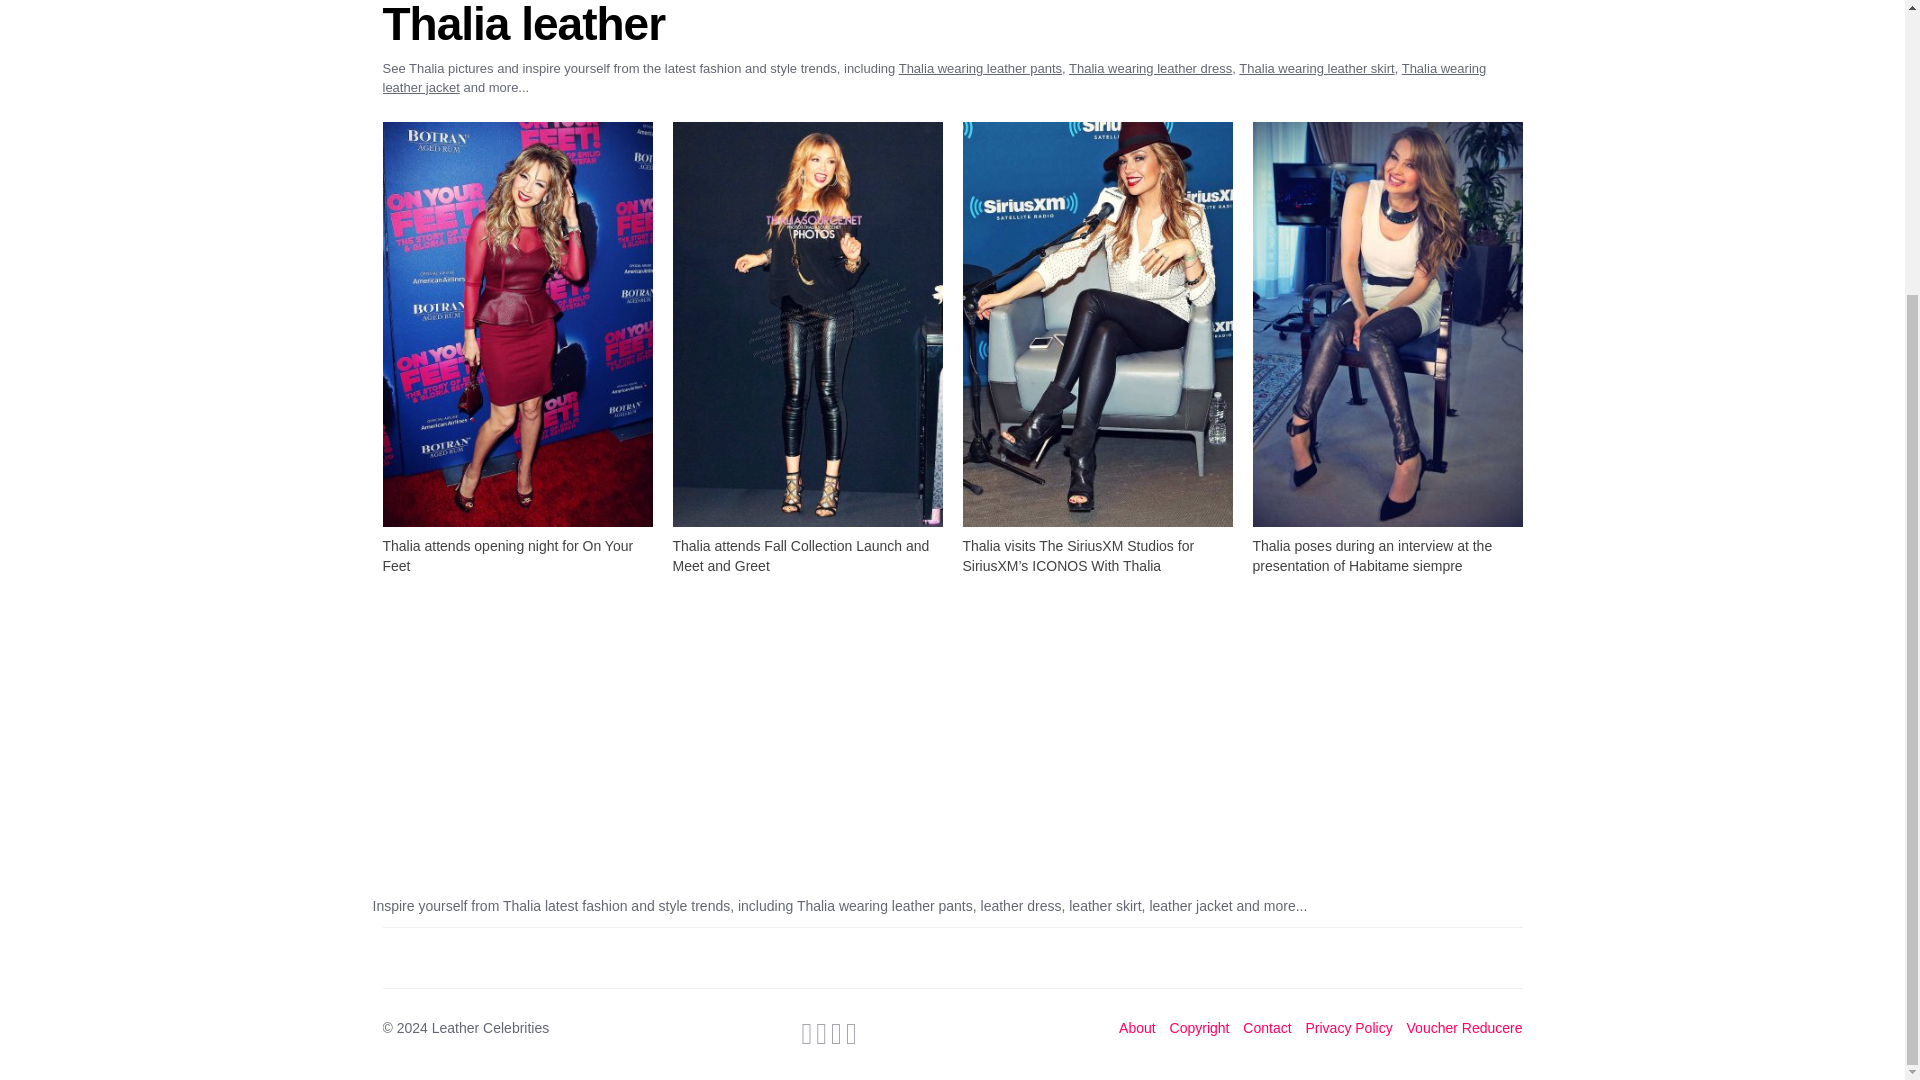  I want to click on Thalia wearing leather dress, so click(1150, 68).